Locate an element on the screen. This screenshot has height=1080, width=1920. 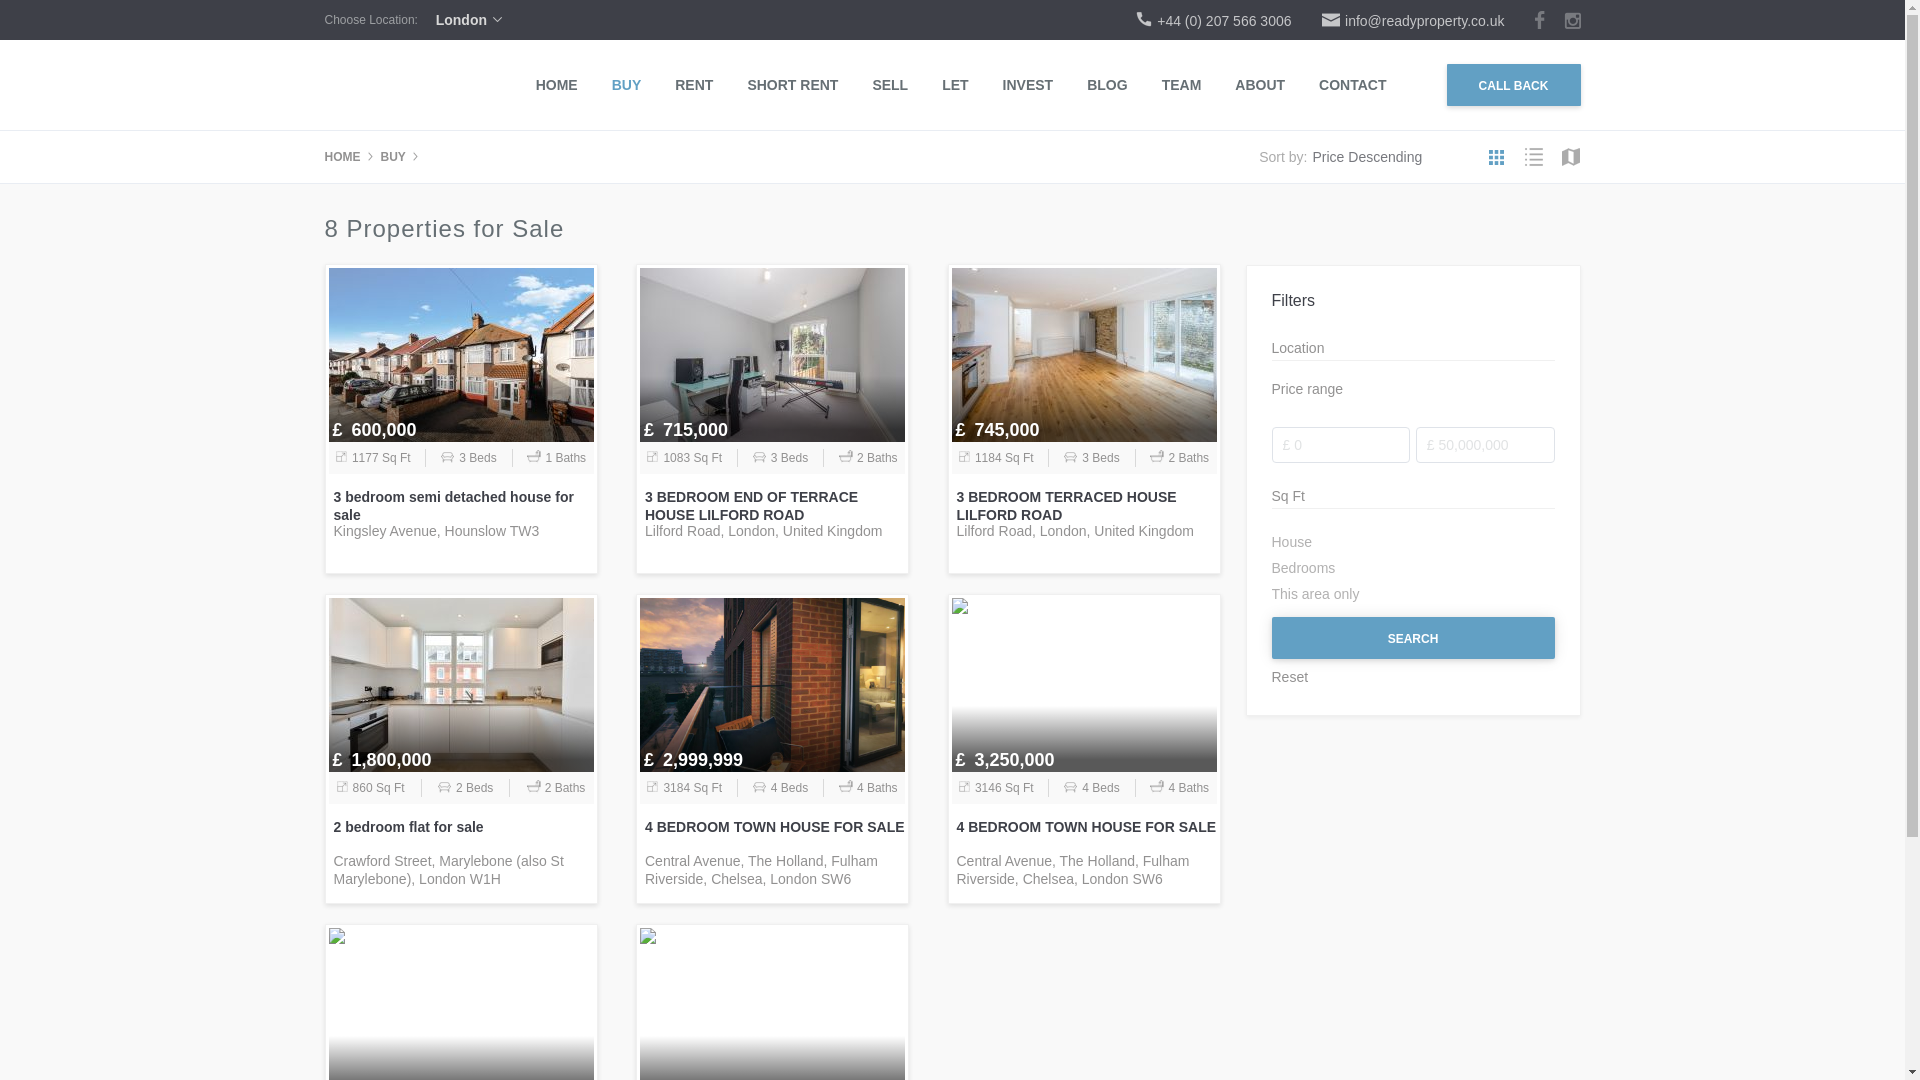
SEARCH is located at coordinates (1413, 637).